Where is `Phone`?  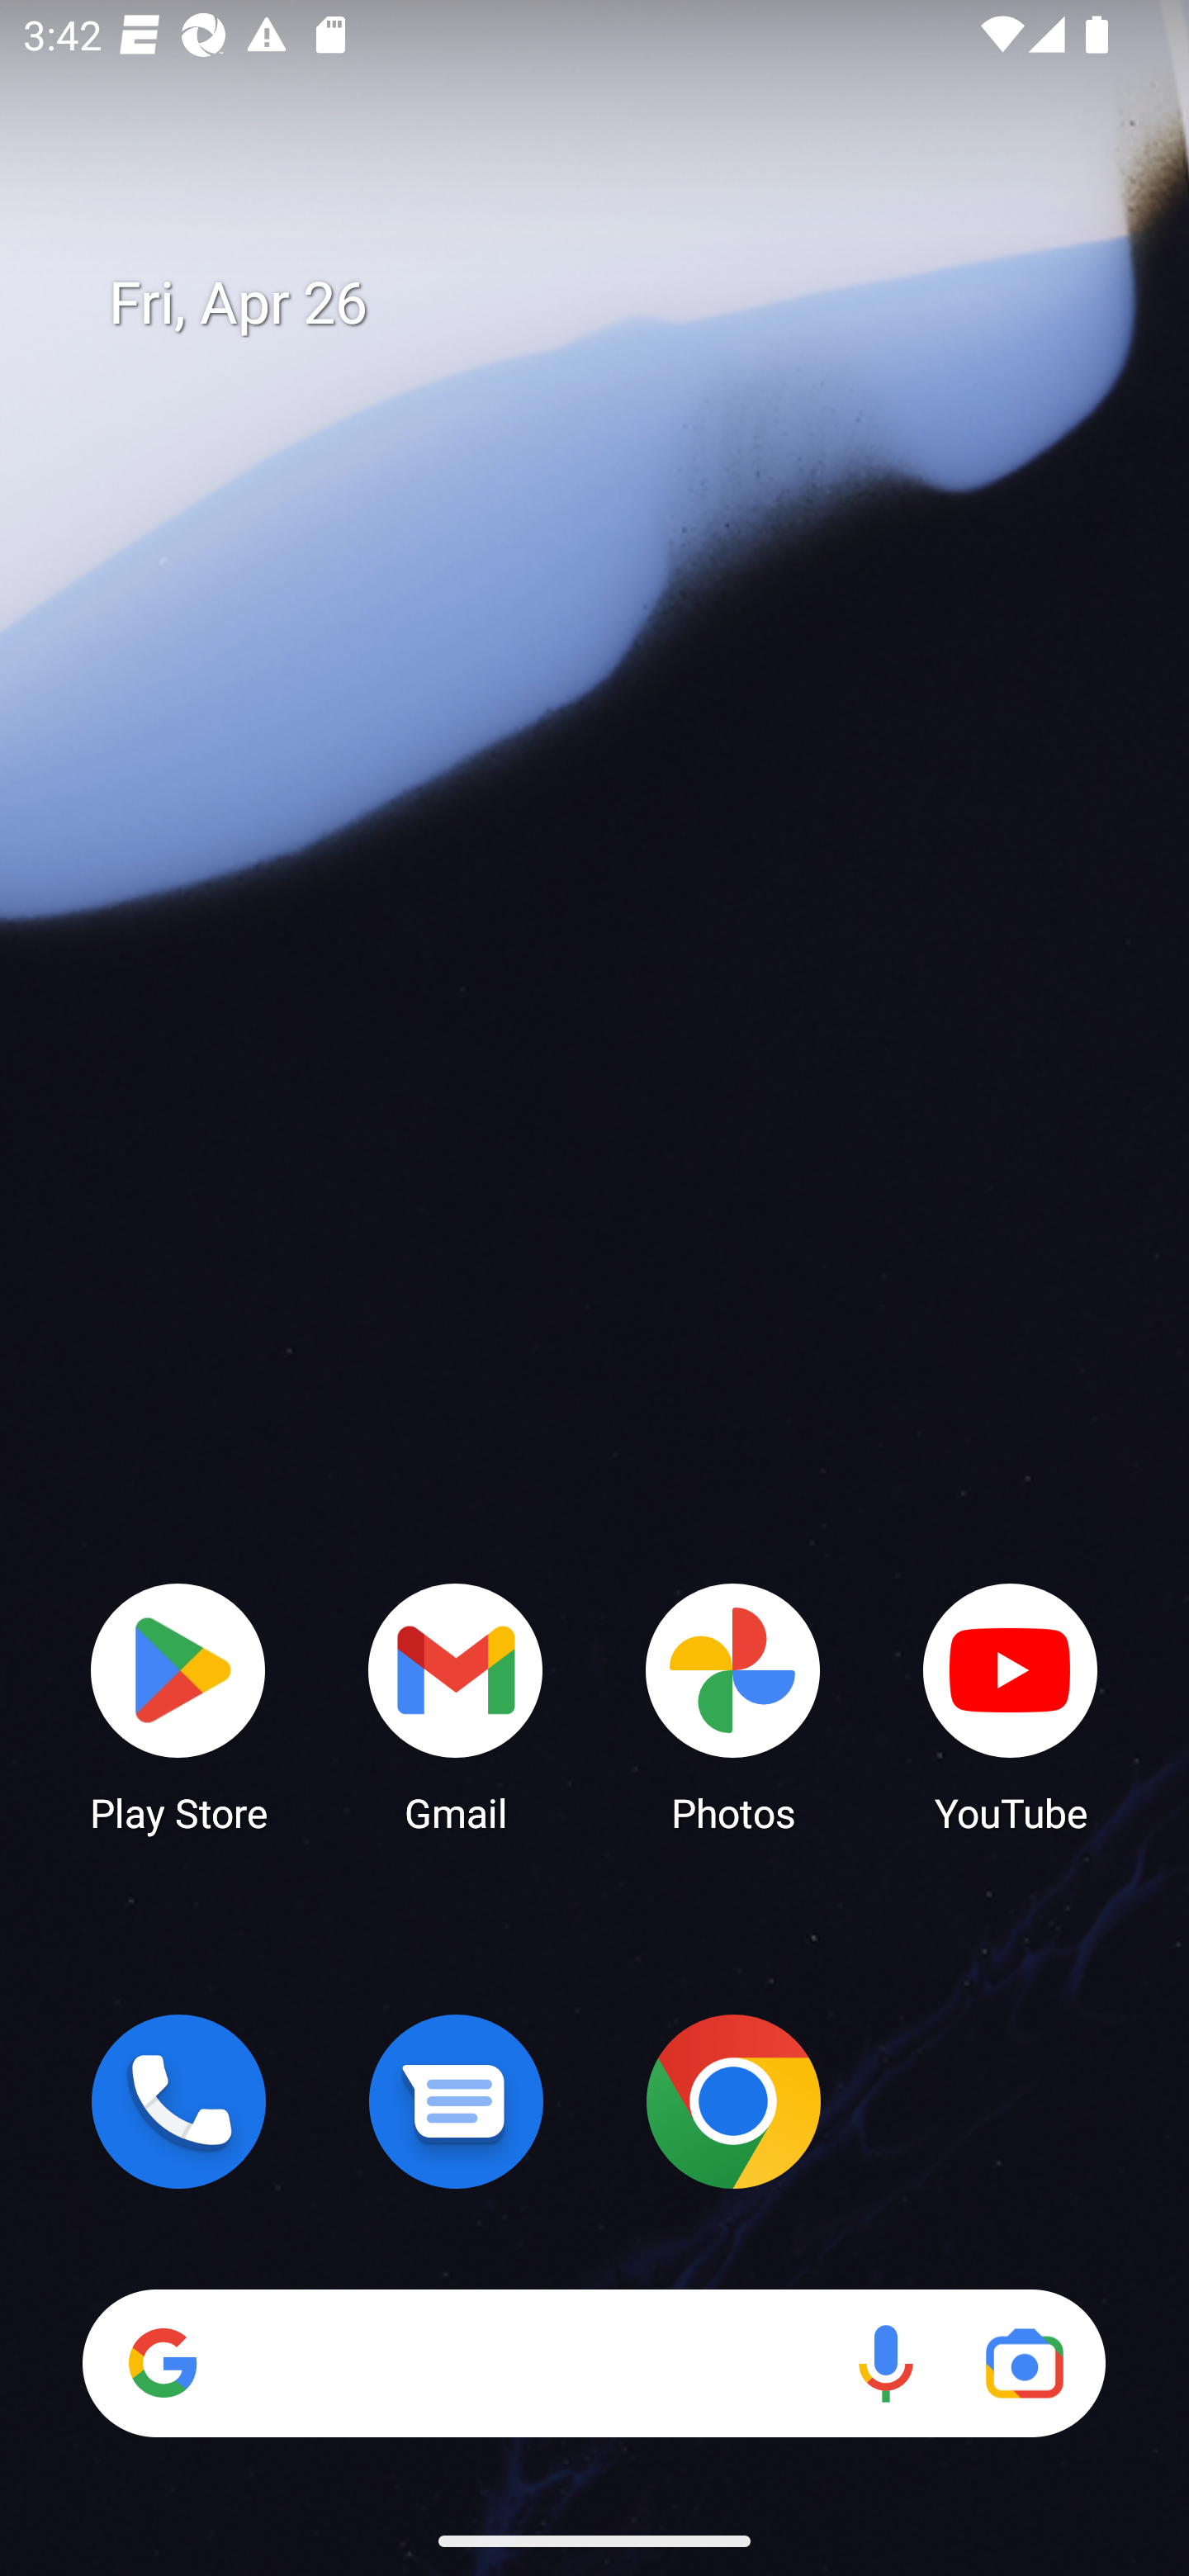 Phone is located at coordinates (178, 2101).